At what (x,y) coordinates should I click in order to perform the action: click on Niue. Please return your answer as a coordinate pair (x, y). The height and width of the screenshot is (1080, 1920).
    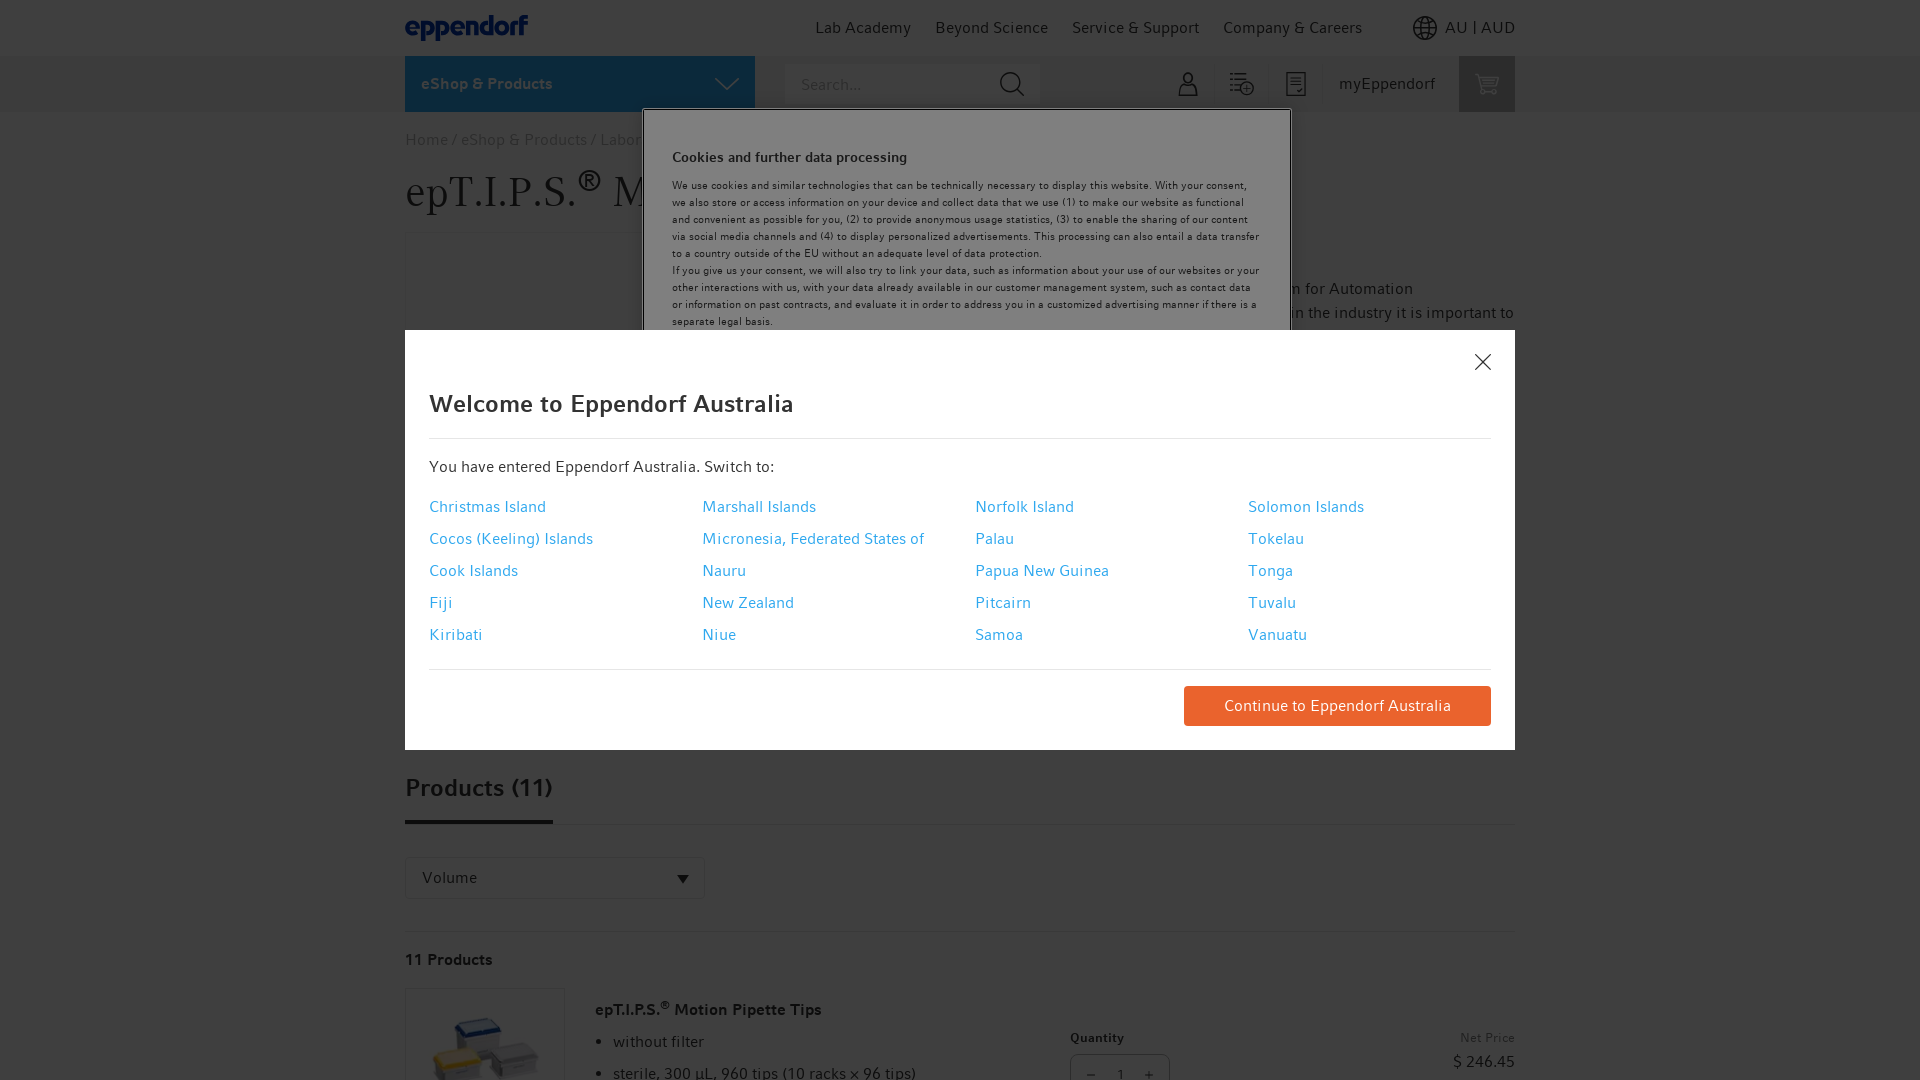
    Looking at the image, I should click on (719, 635).